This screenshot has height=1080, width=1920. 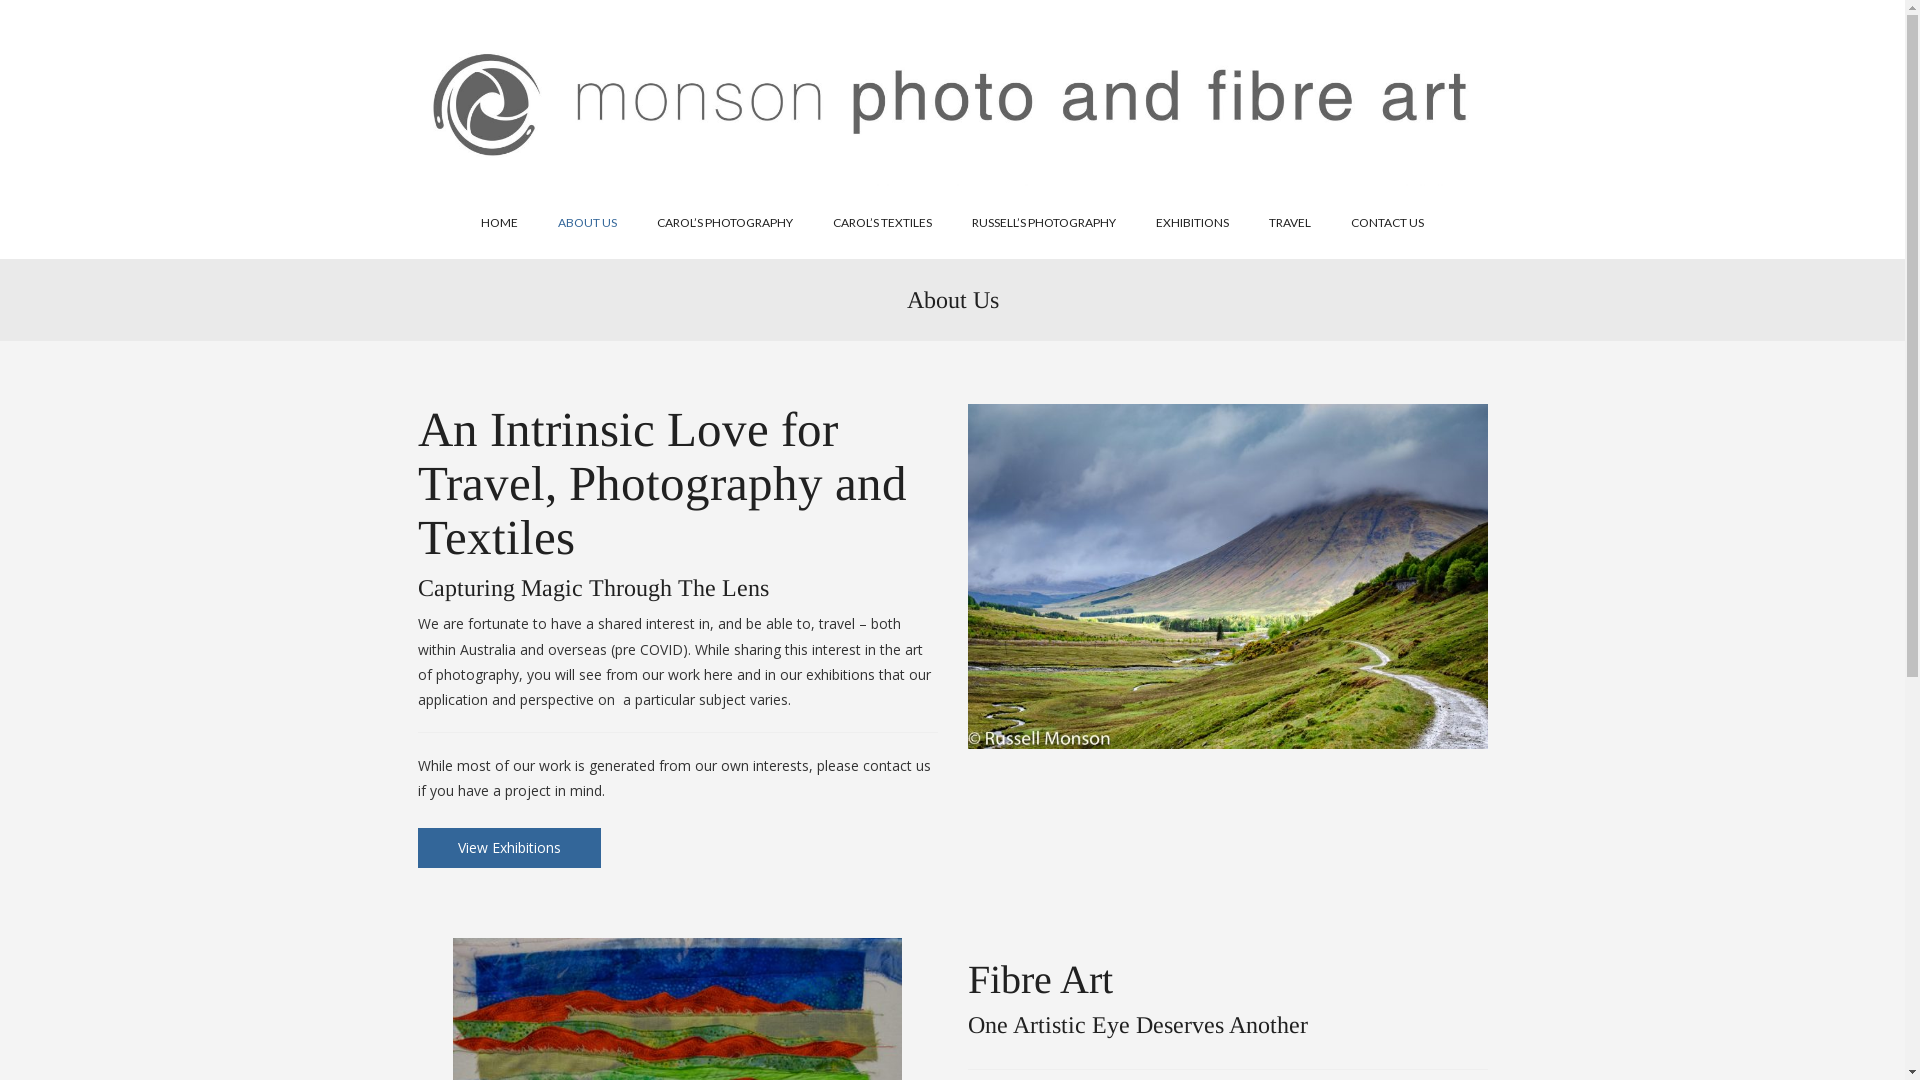 I want to click on CONTACT US, so click(x=1388, y=223).